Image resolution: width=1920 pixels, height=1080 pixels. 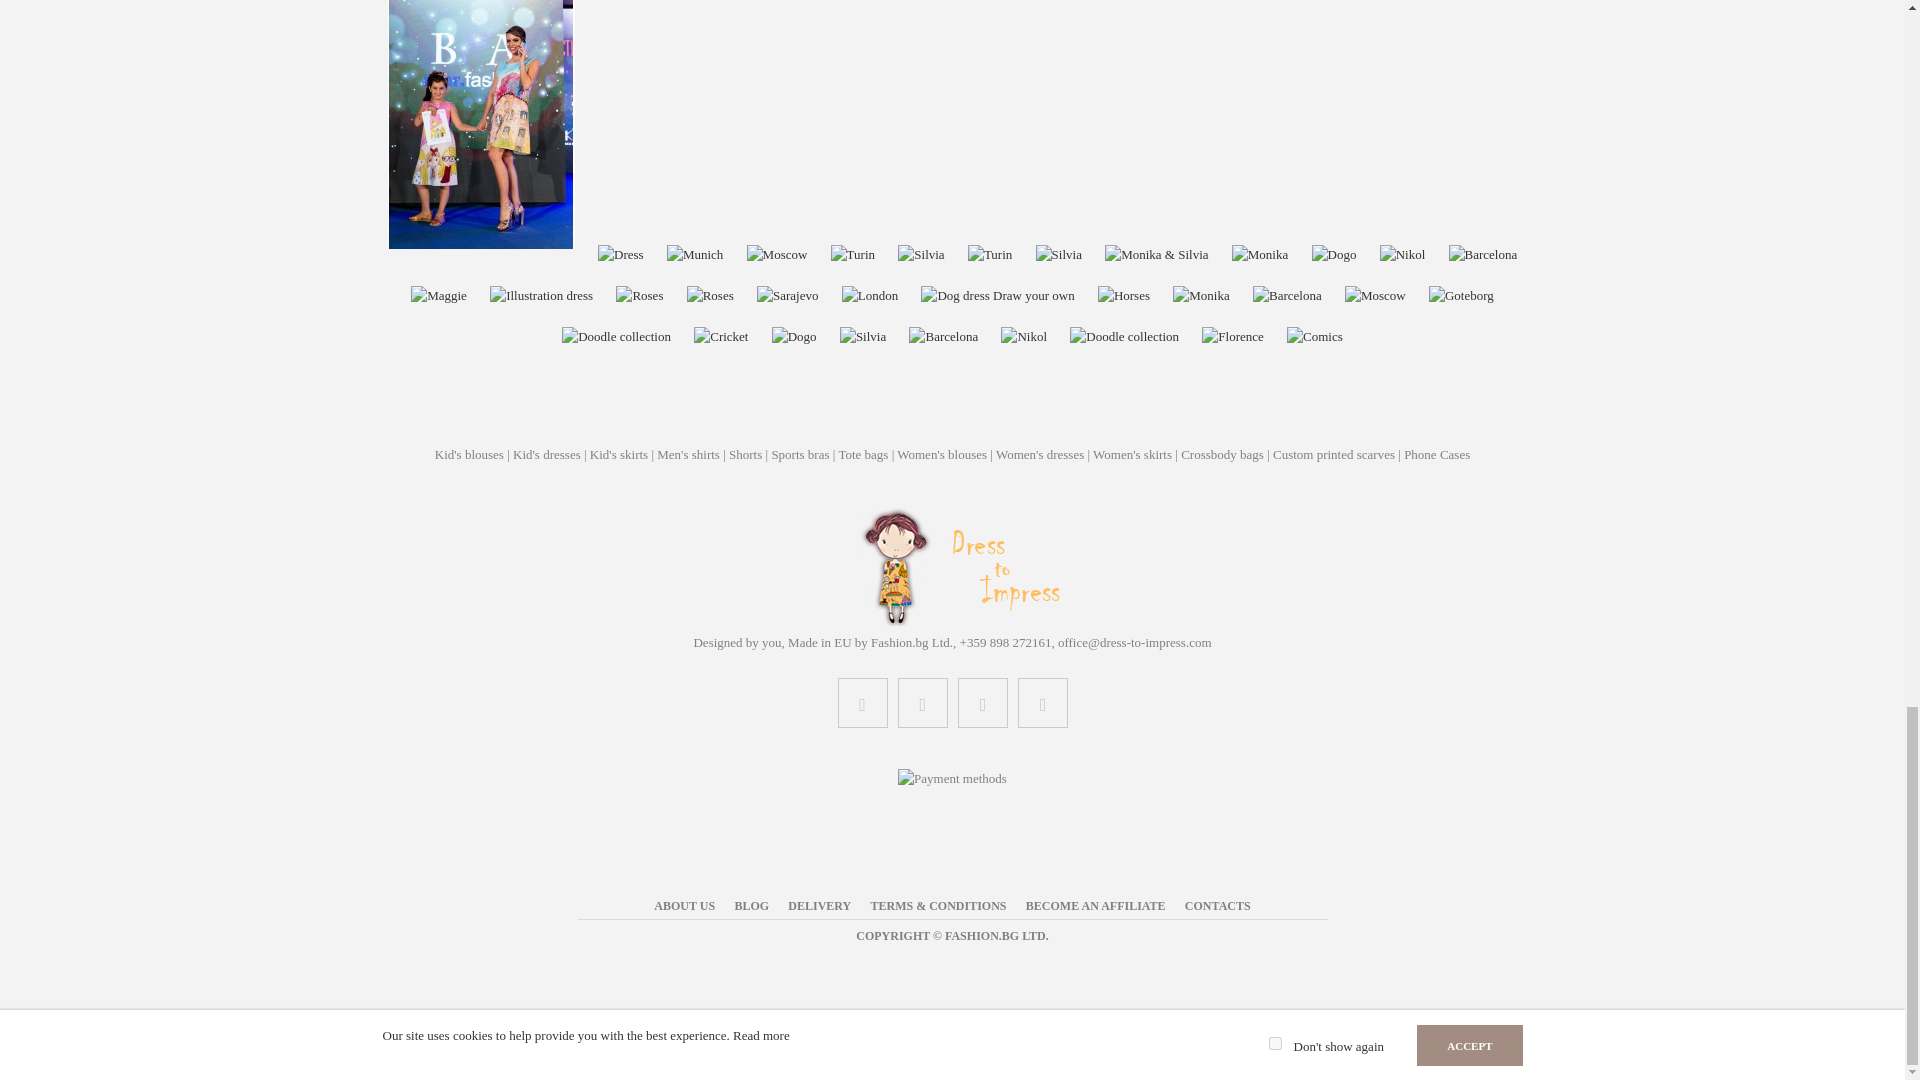 I want to click on Silvia, so click(x=1058, y=254).